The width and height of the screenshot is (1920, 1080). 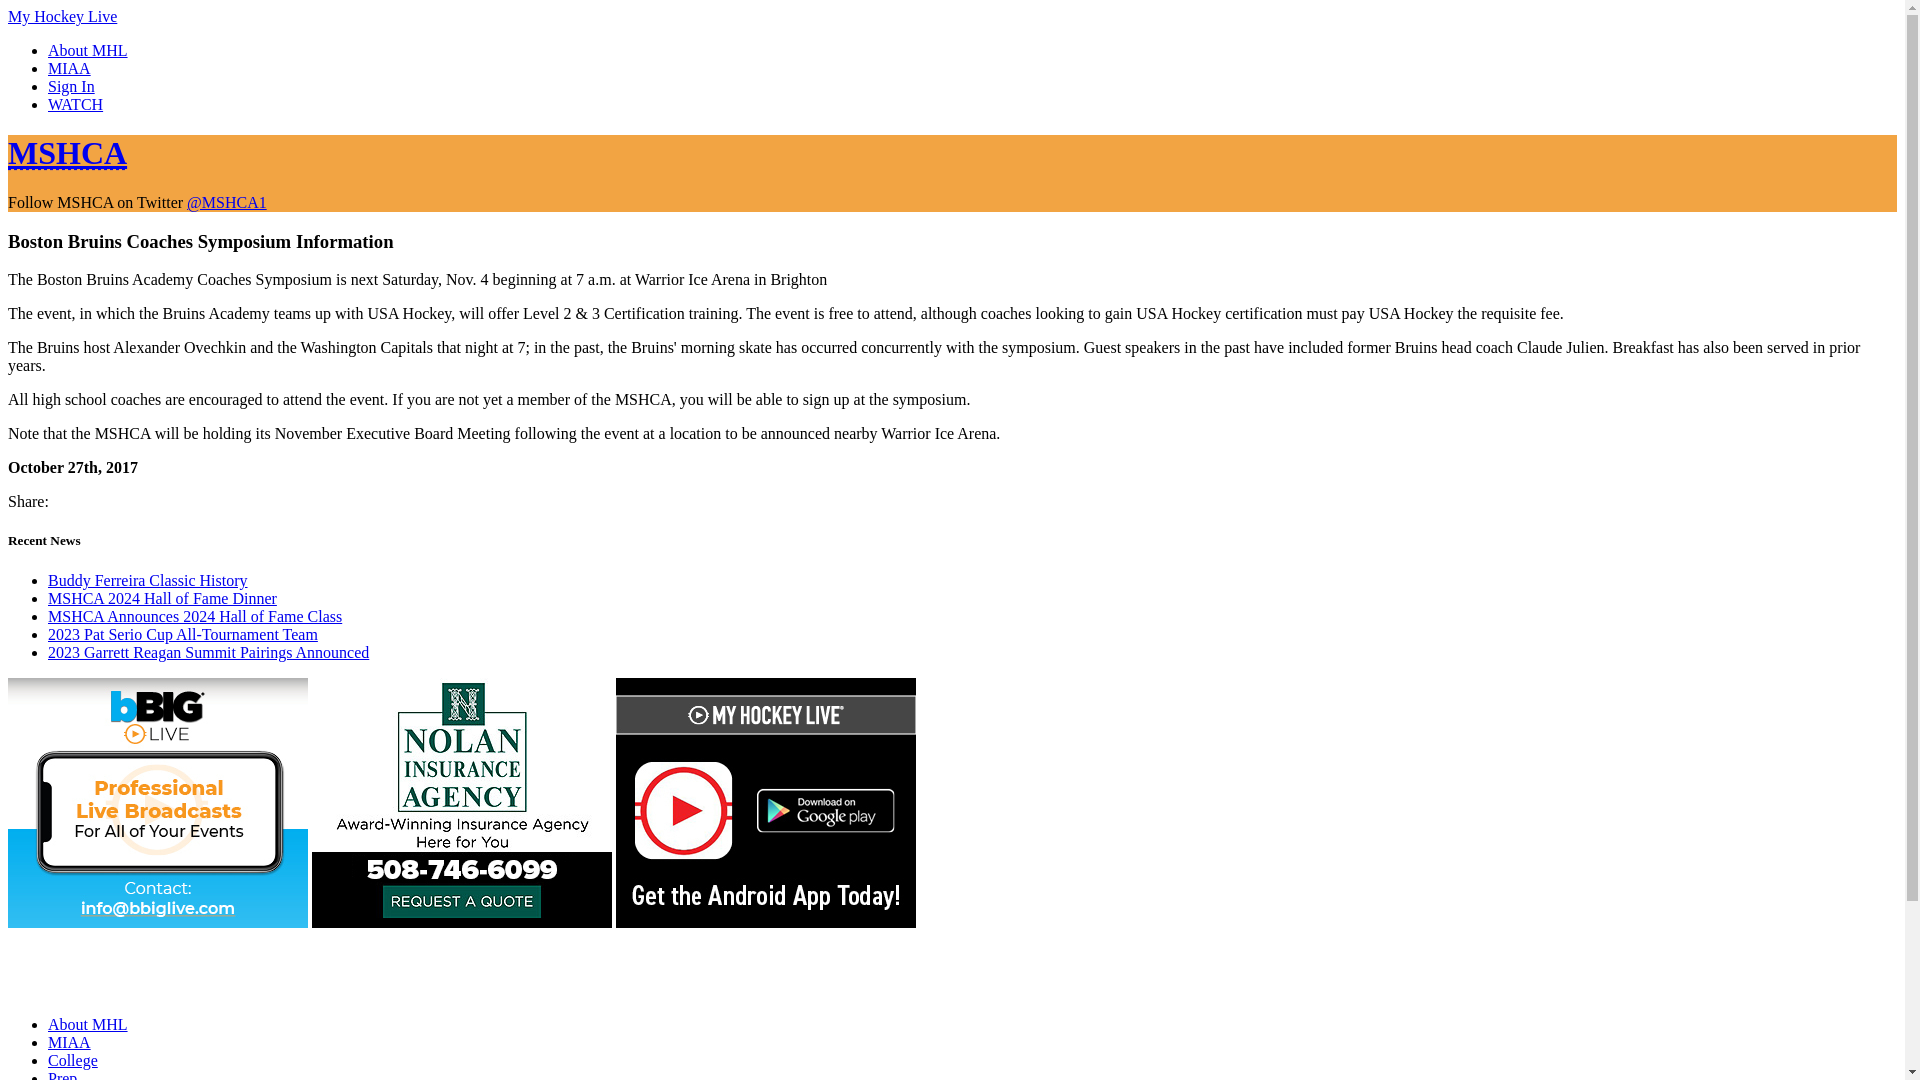 I want to click on About MHL, so click(x=88, y=50).